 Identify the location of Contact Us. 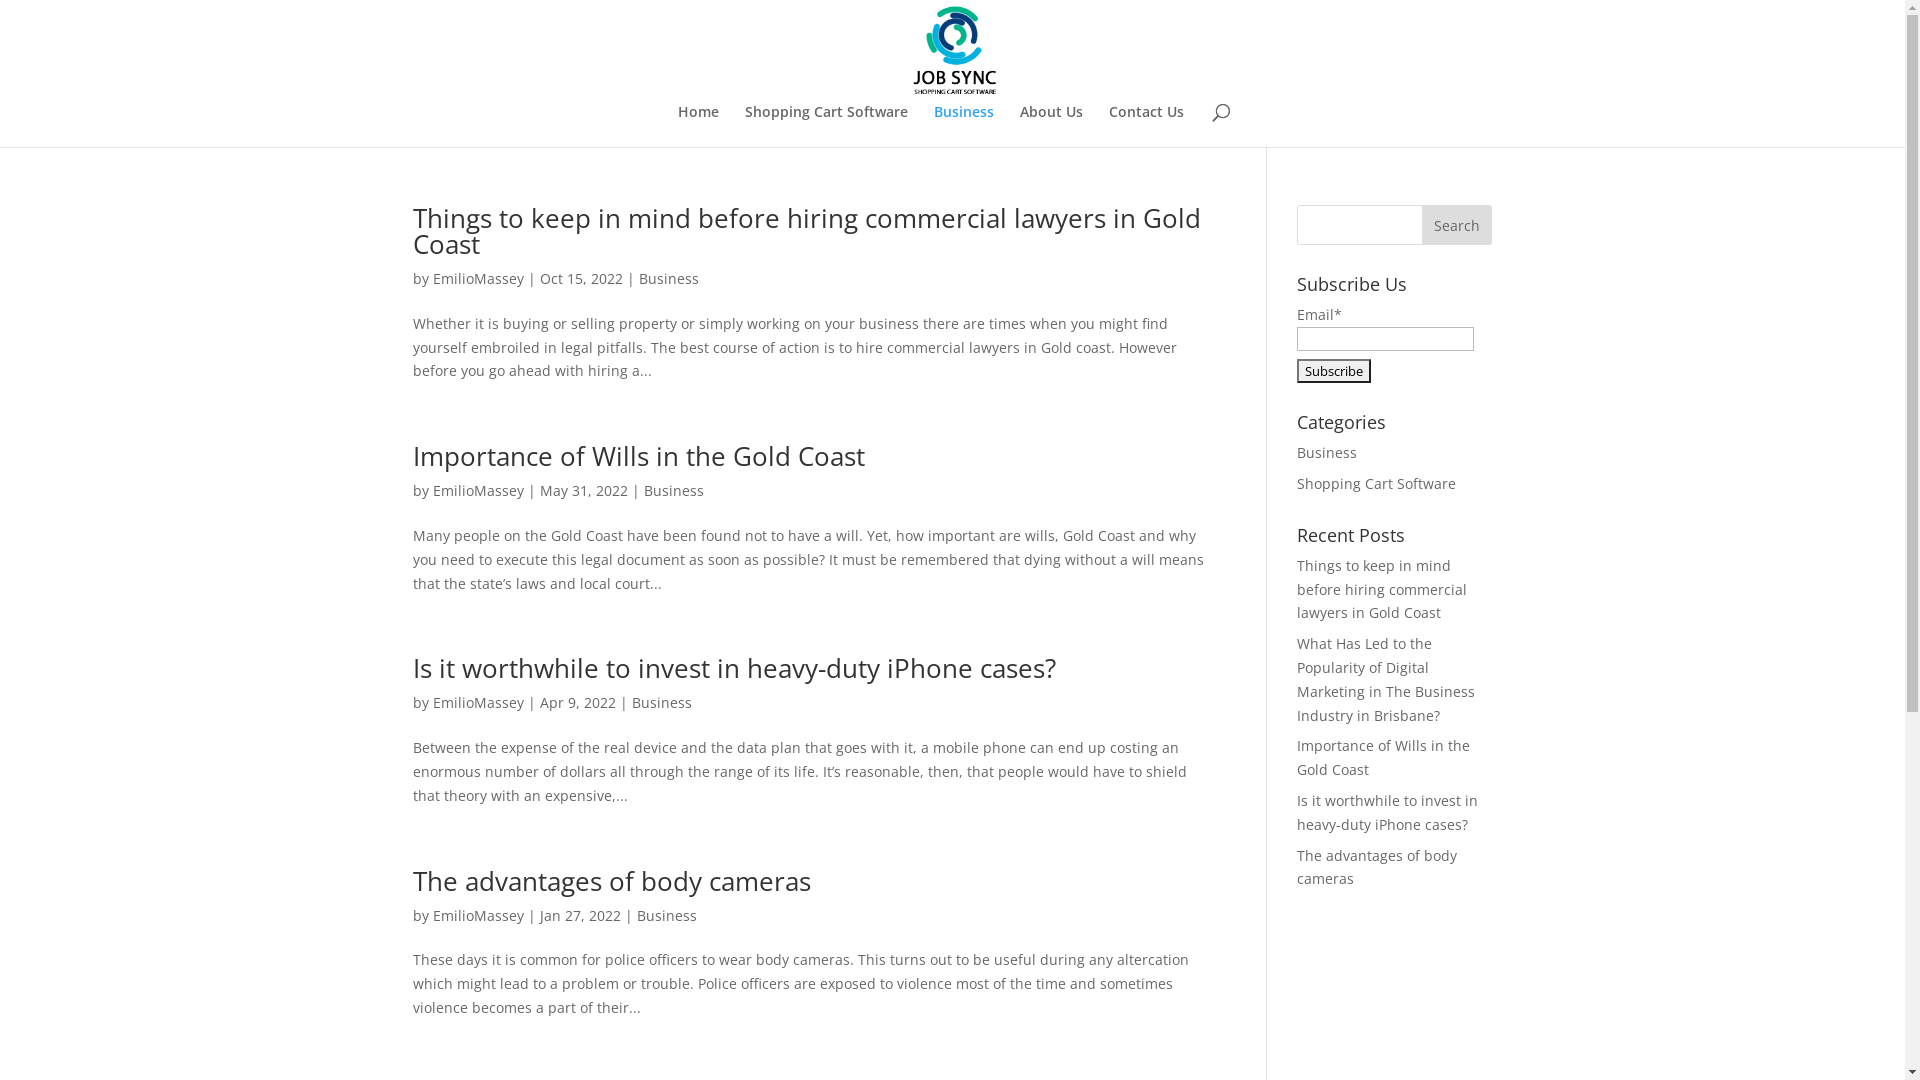
(1146, 126).